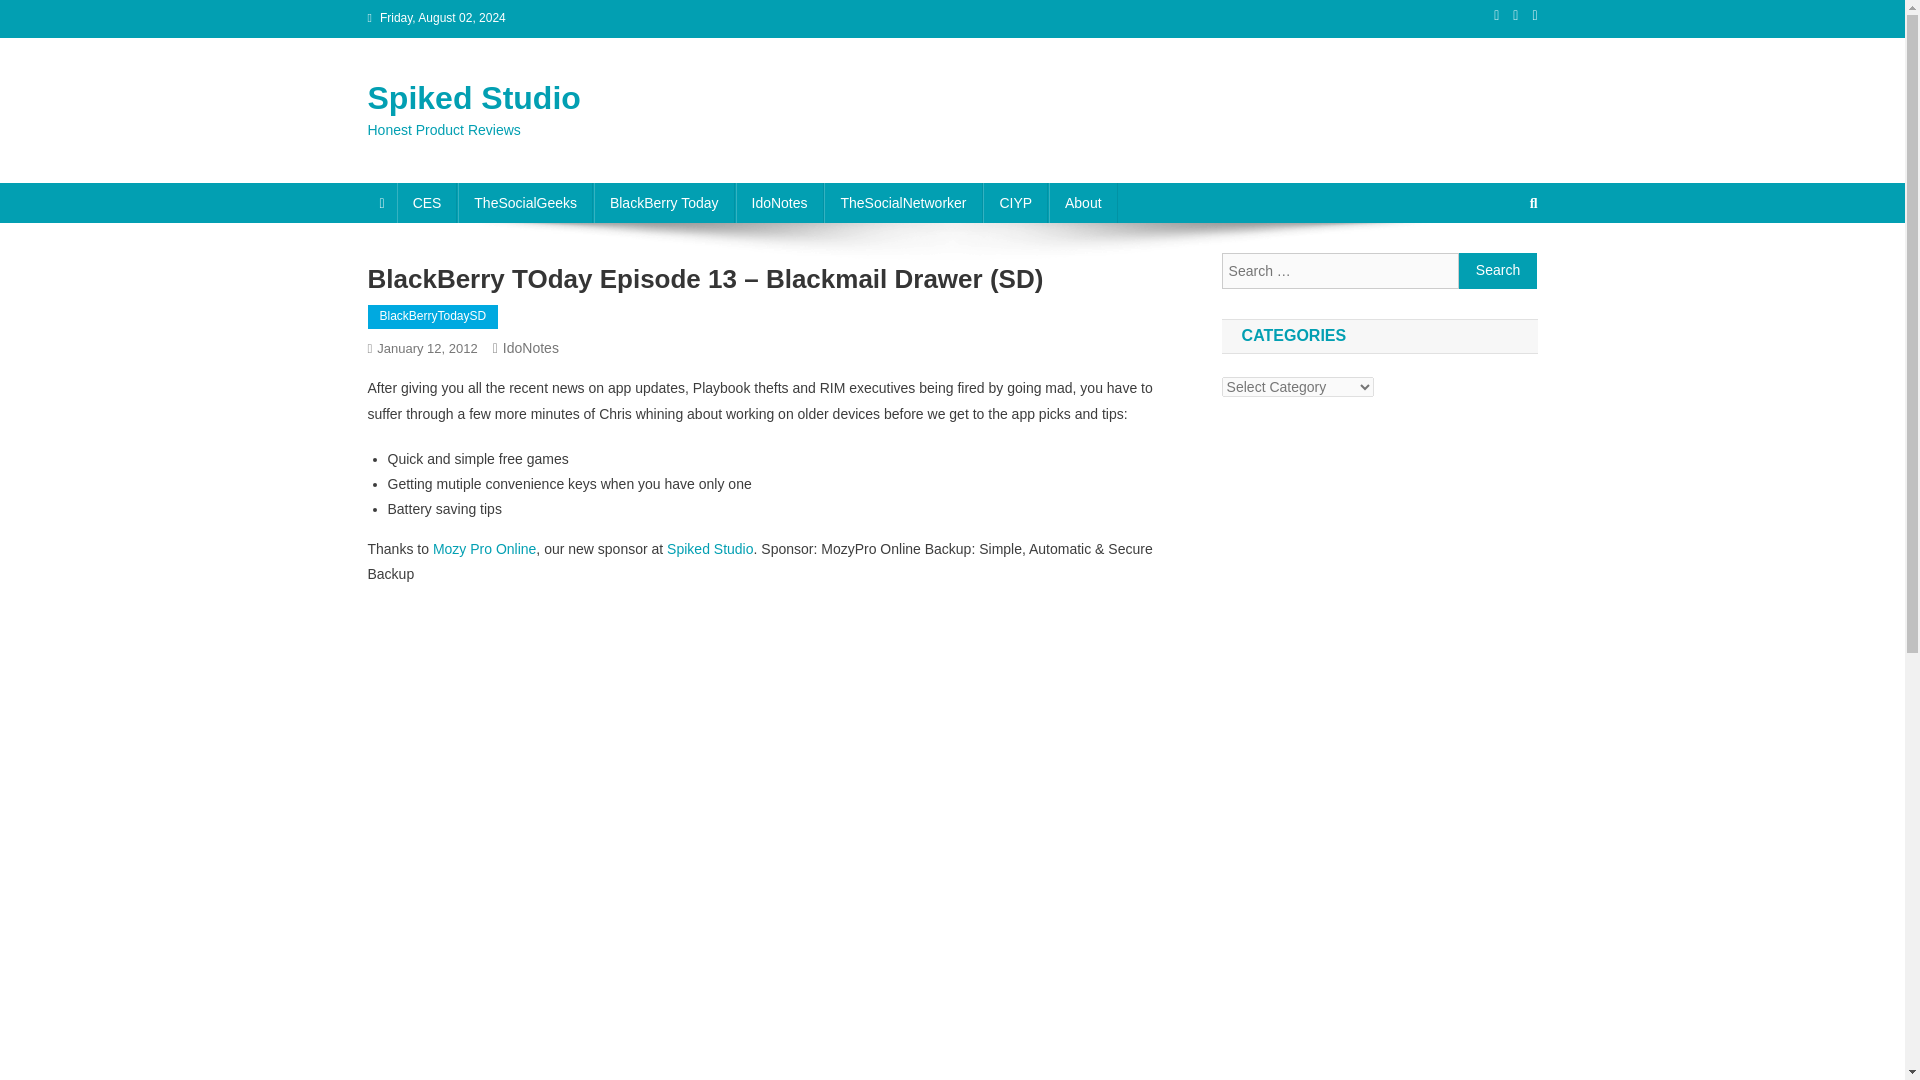 This screenshot has width=1920, height=1080. What do you see at coordinates (1016, 202) in the screenshot?
I see `CIYP` at bounding box center [1016, 202].